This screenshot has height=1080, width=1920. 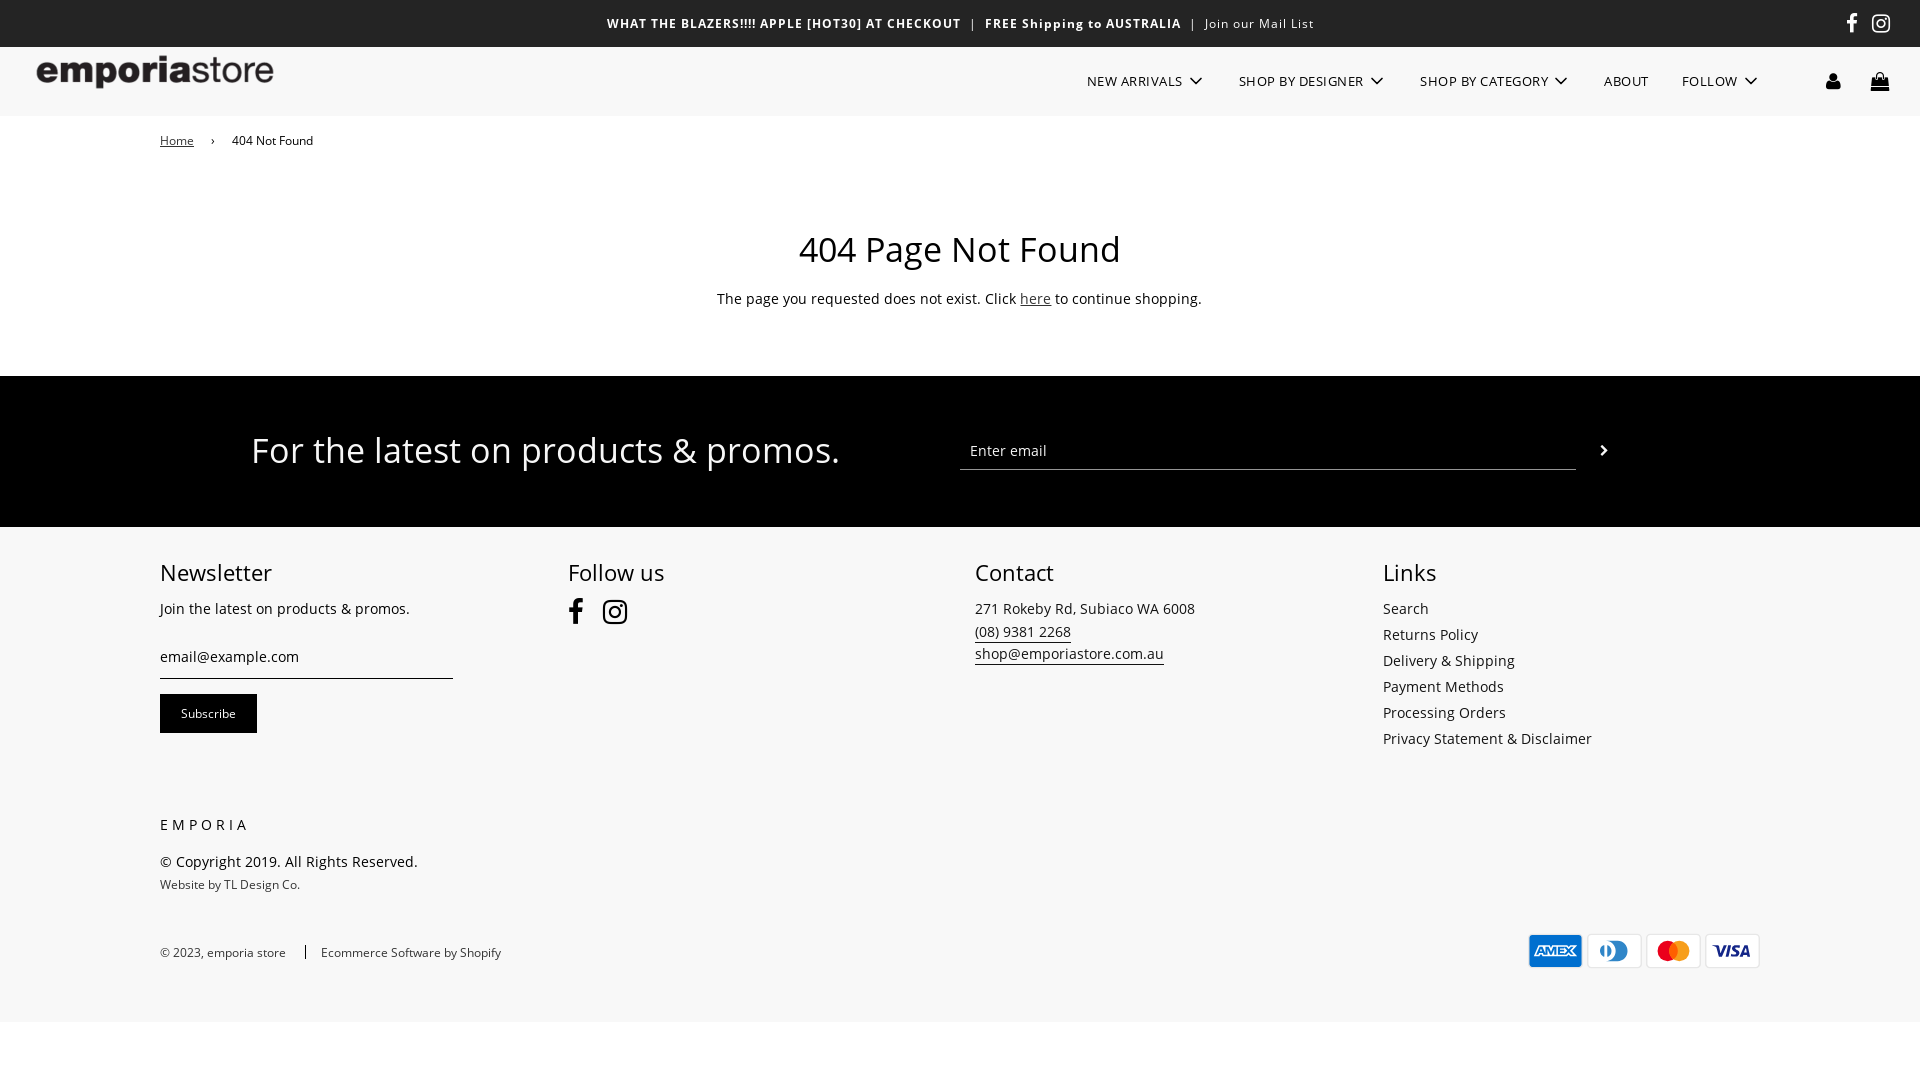 What do you see at coordinates (1626, 82) in the screenshot?
I see `ABOUT` at bounding box center [1626, 82].